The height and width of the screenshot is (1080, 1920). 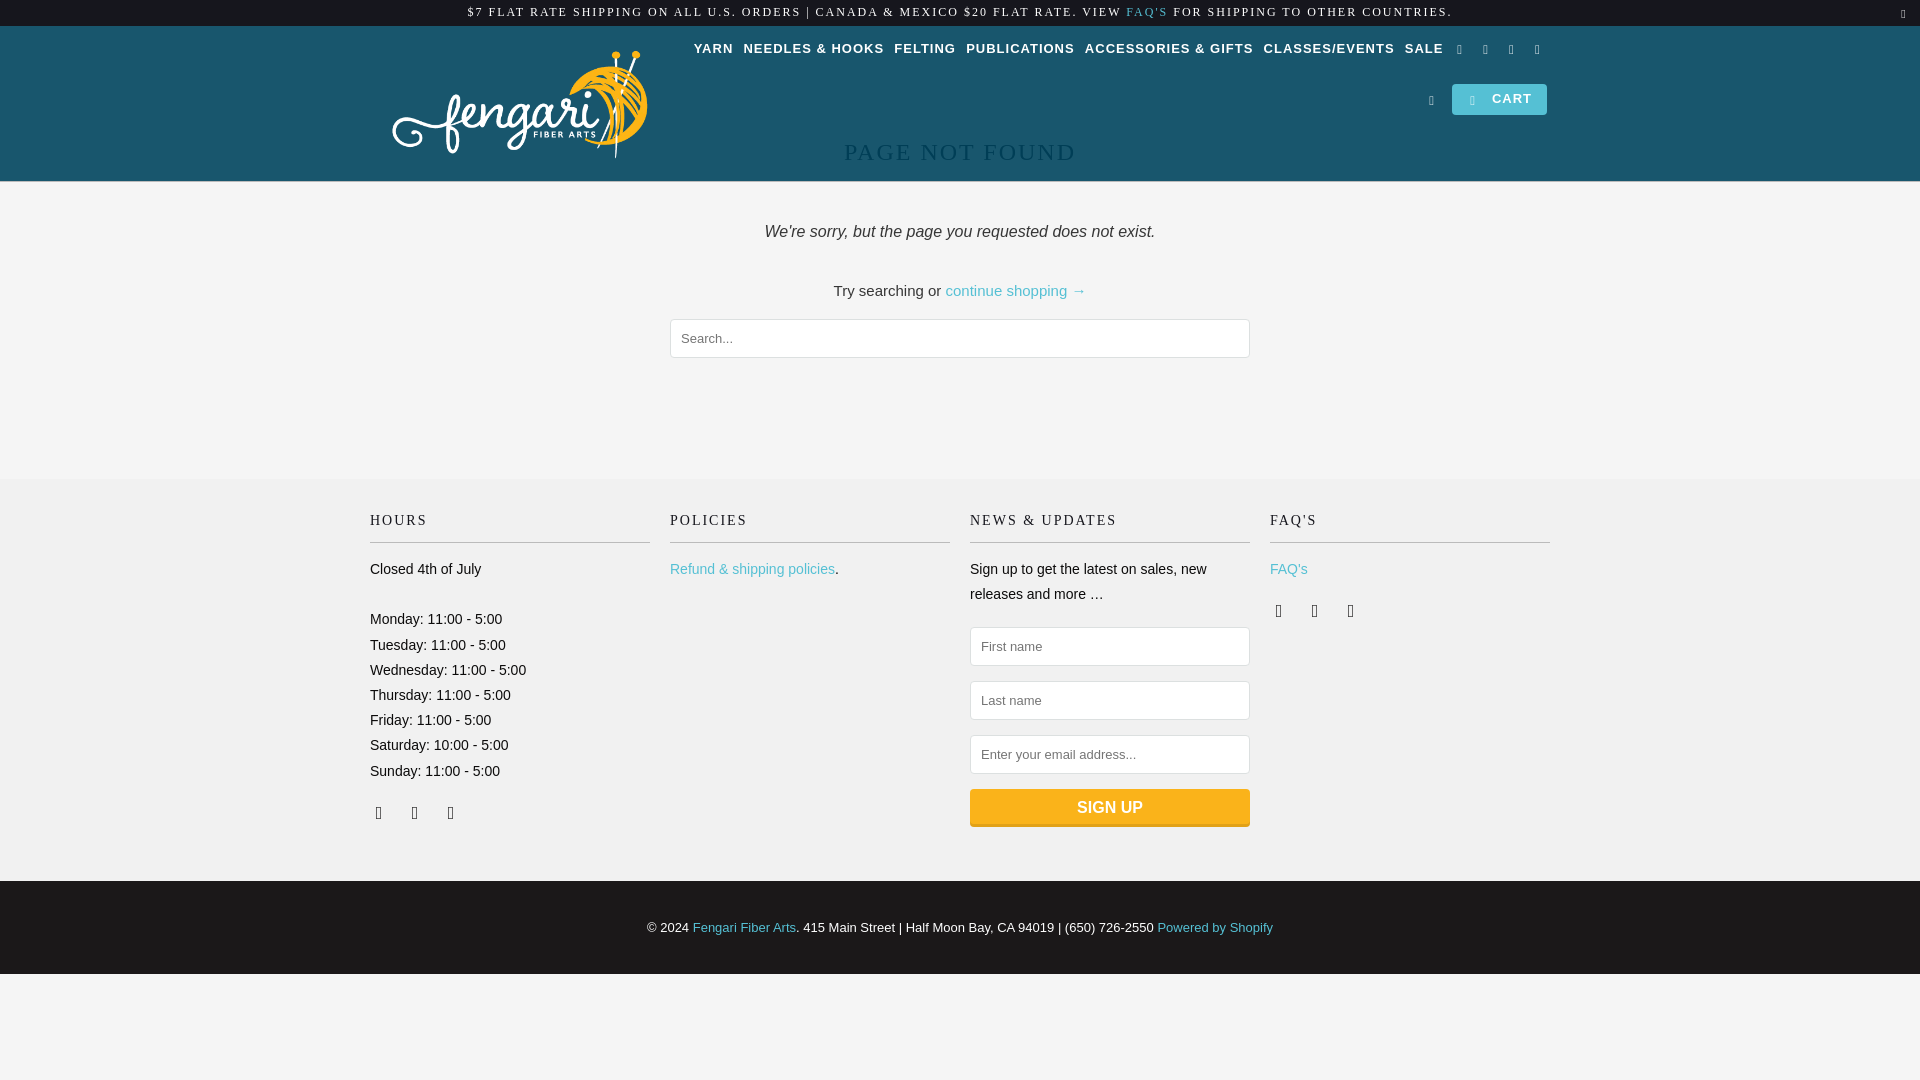 I want to click on Fengari Fiber Arts, so click(x=744, y=928).